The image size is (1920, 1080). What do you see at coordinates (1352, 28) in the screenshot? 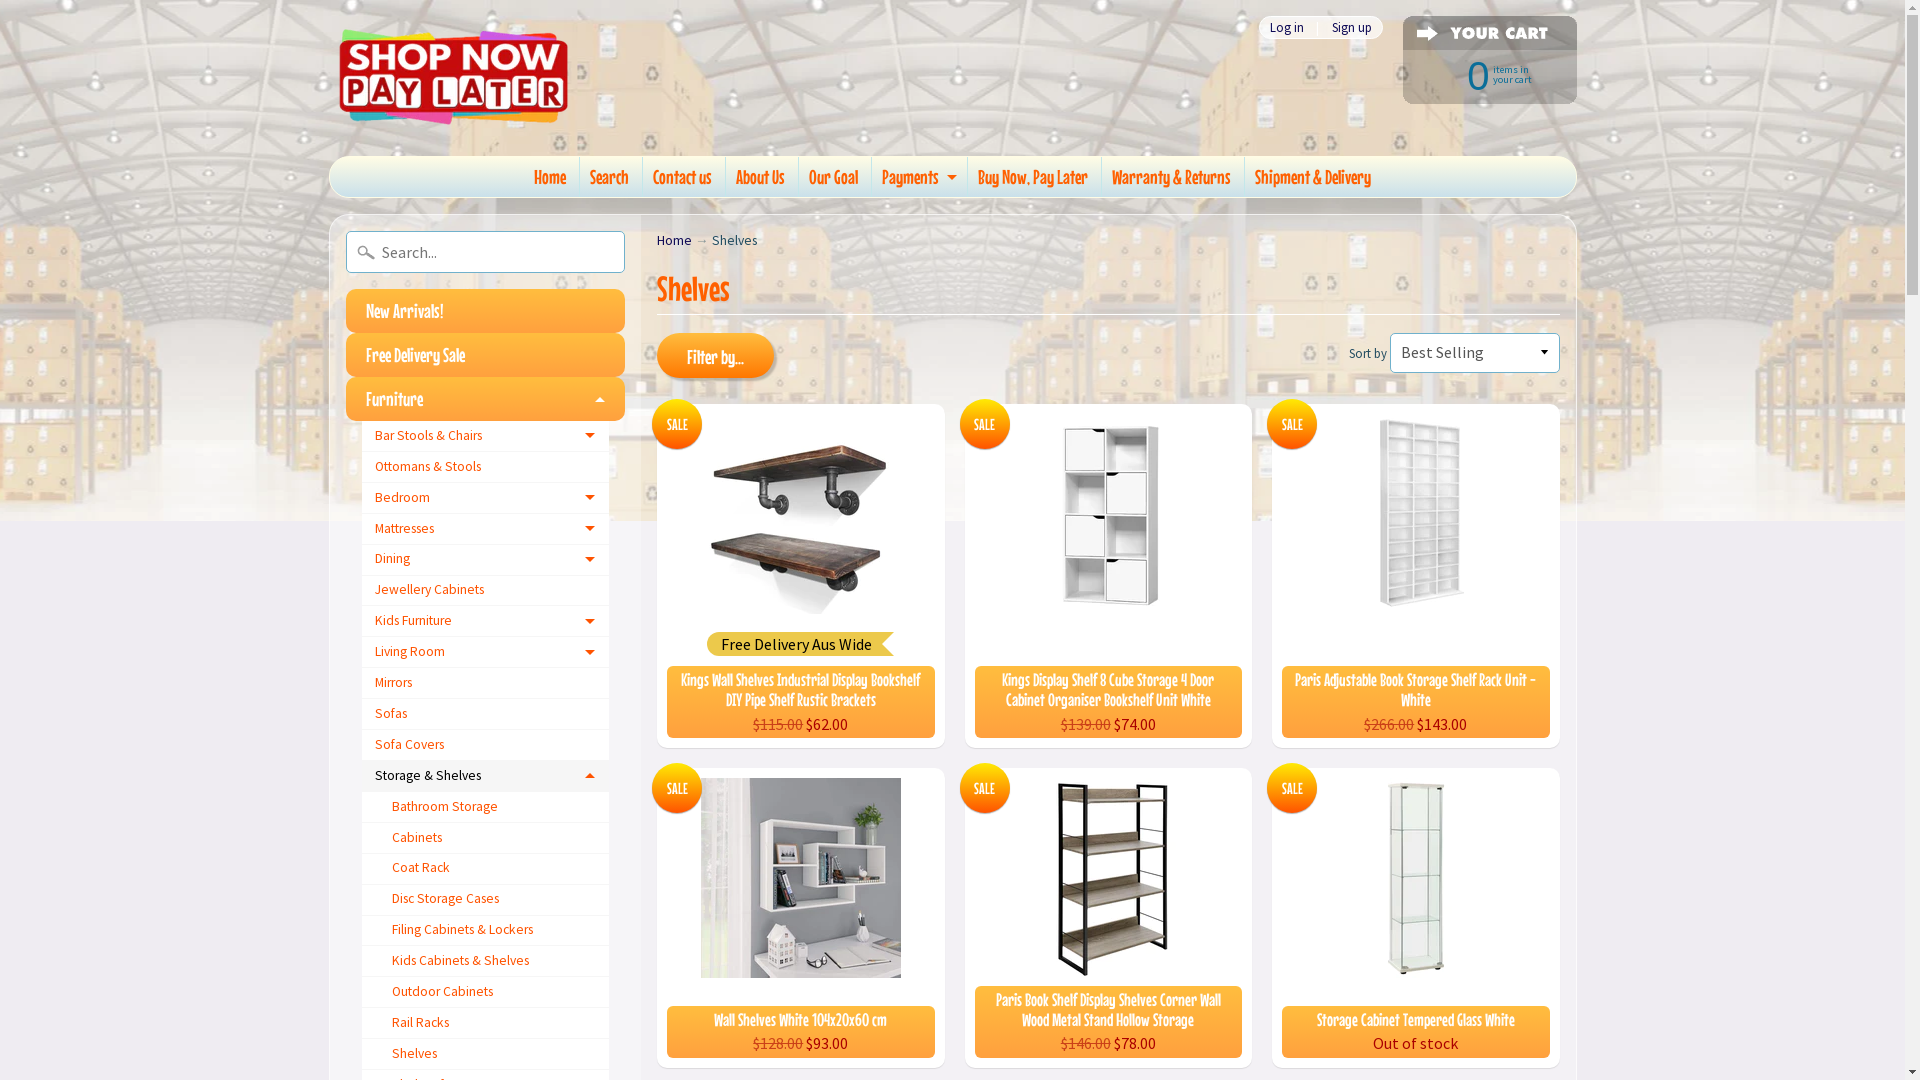
I see `Sign up` at bounding box center [1352, 28].